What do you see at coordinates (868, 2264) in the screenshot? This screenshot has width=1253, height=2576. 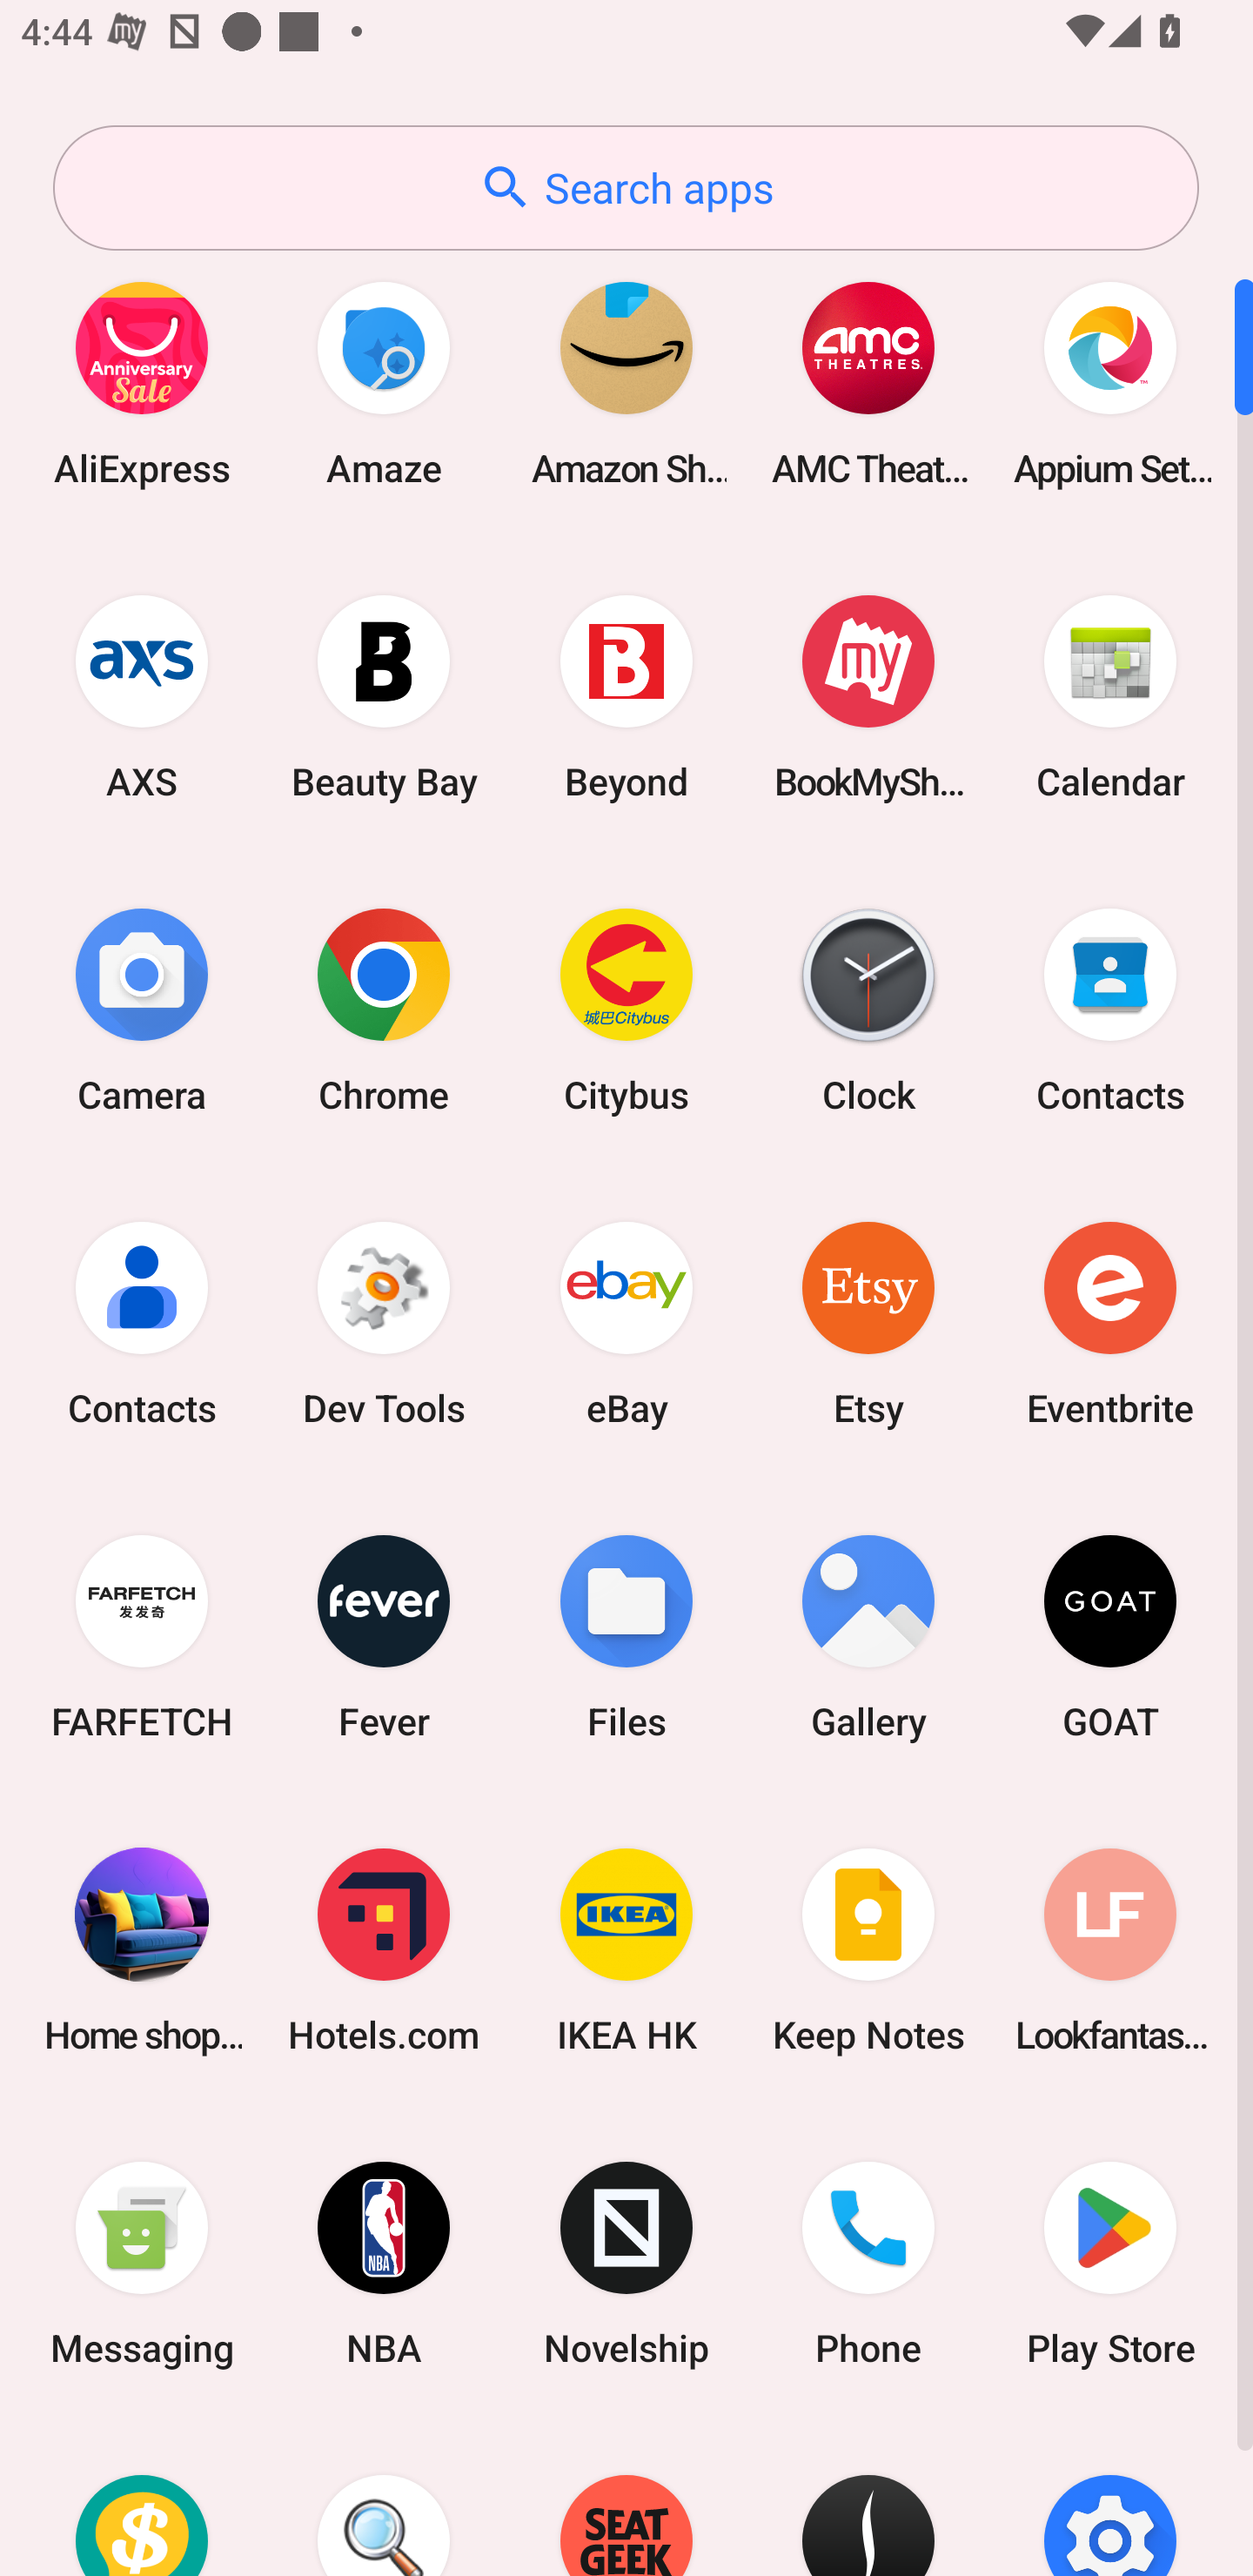 I see `Phone` at bounding box center [868, 2264].